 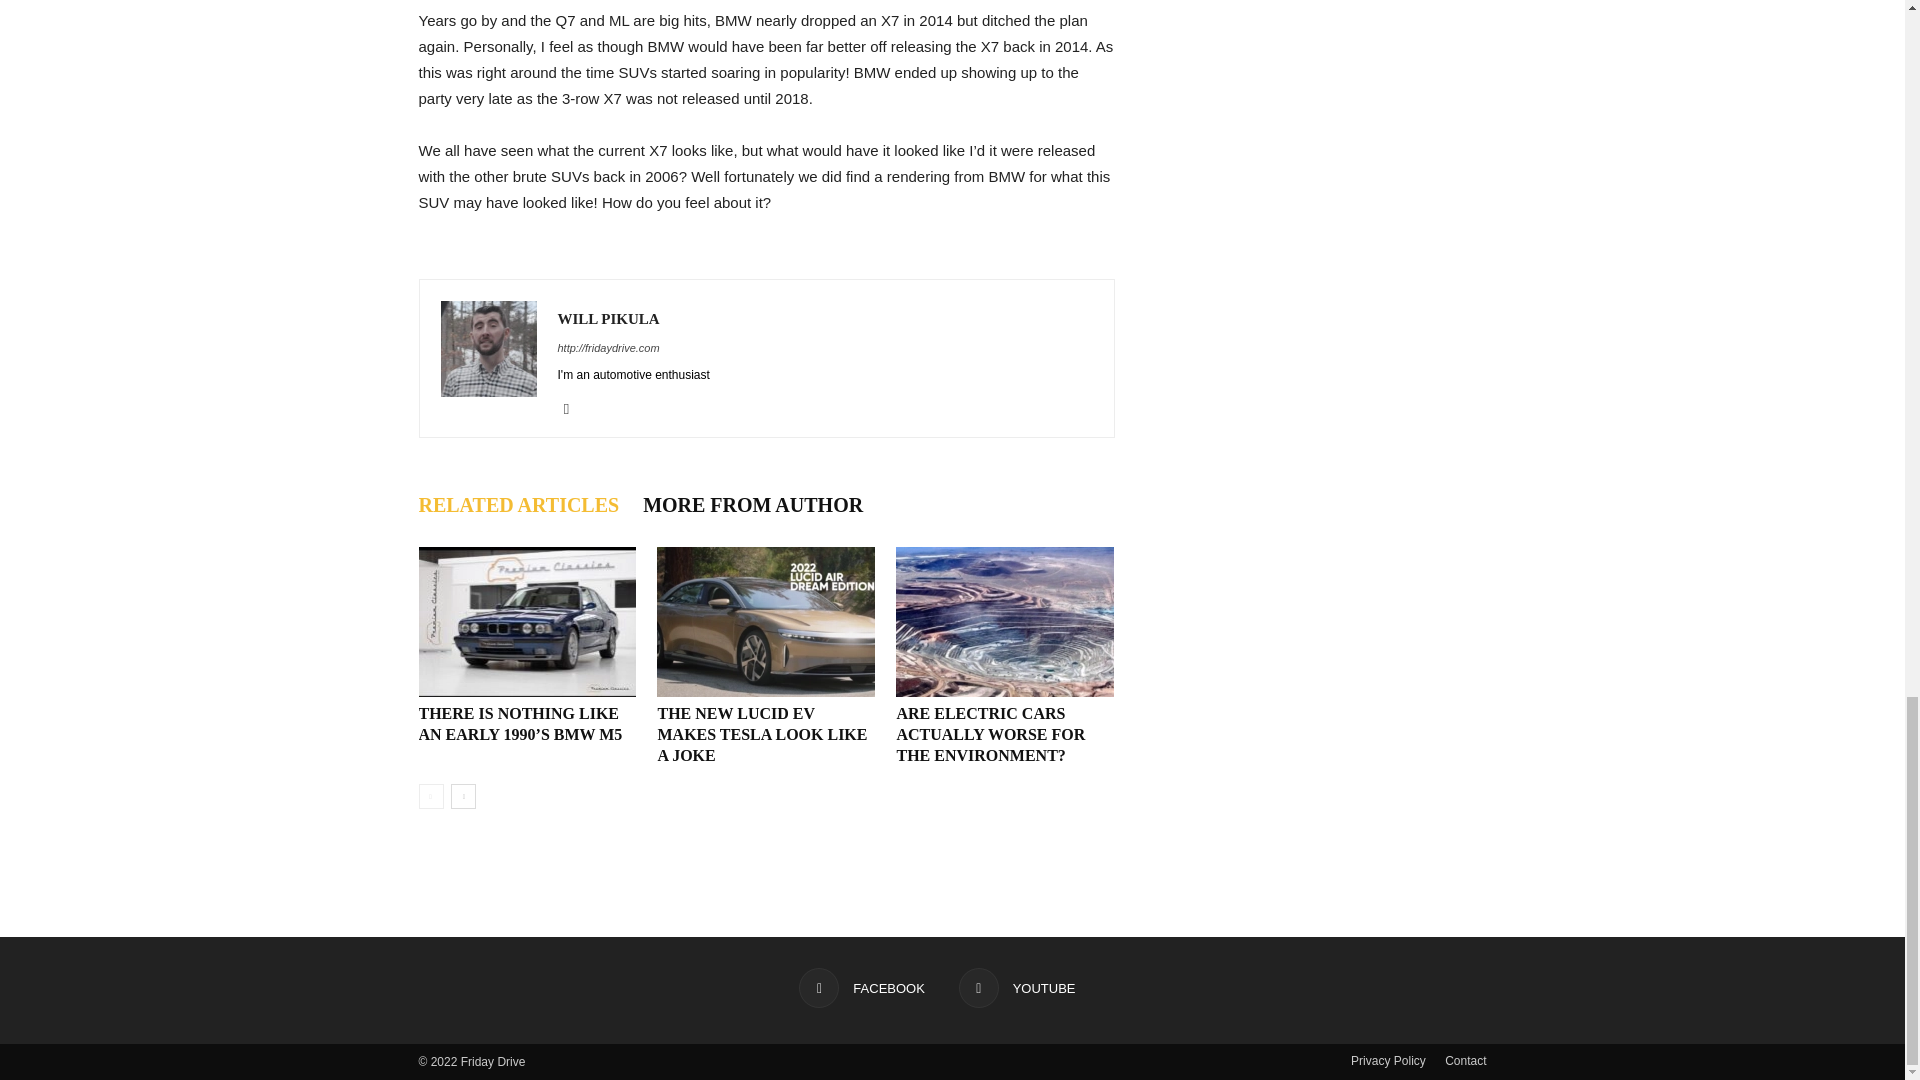 I want to click on Youtube, so click(x=574, y=409).